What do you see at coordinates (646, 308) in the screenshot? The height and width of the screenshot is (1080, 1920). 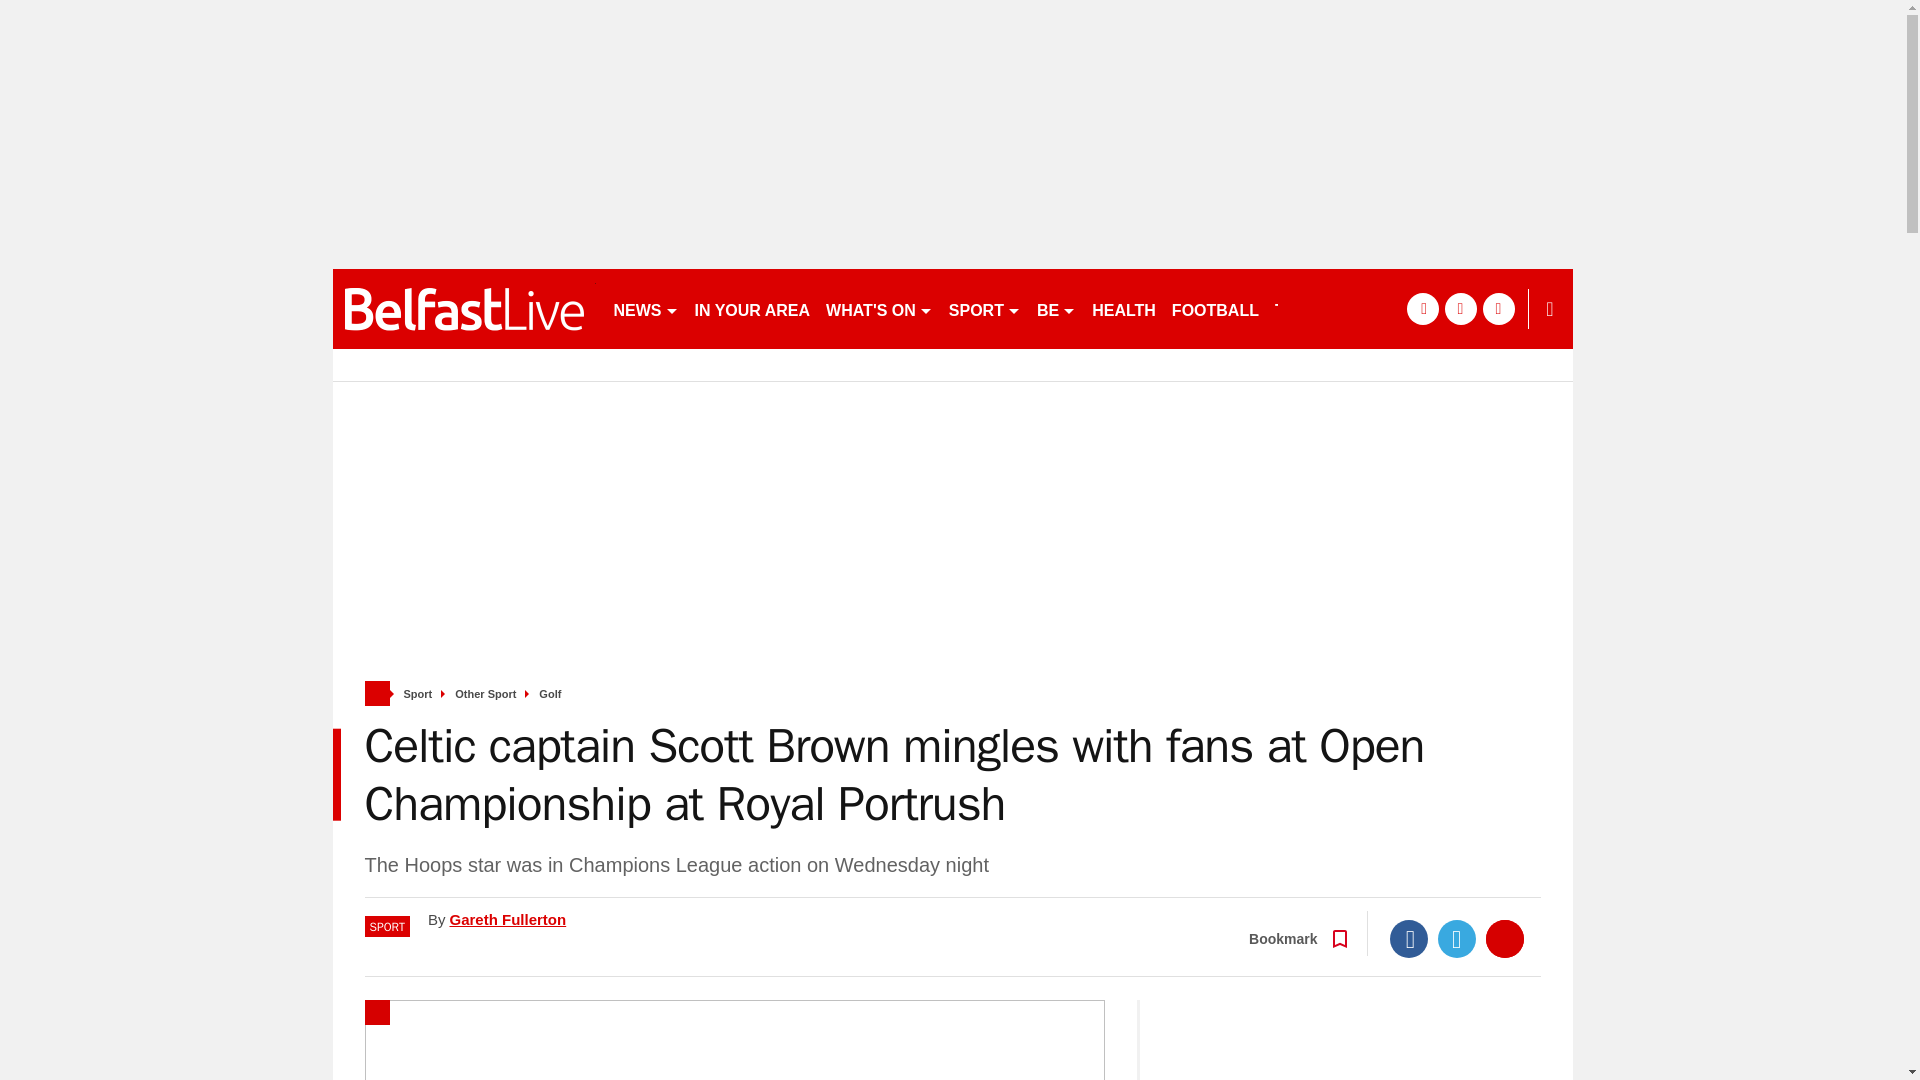 I see `NEWS` at bounding box center [646, 308].